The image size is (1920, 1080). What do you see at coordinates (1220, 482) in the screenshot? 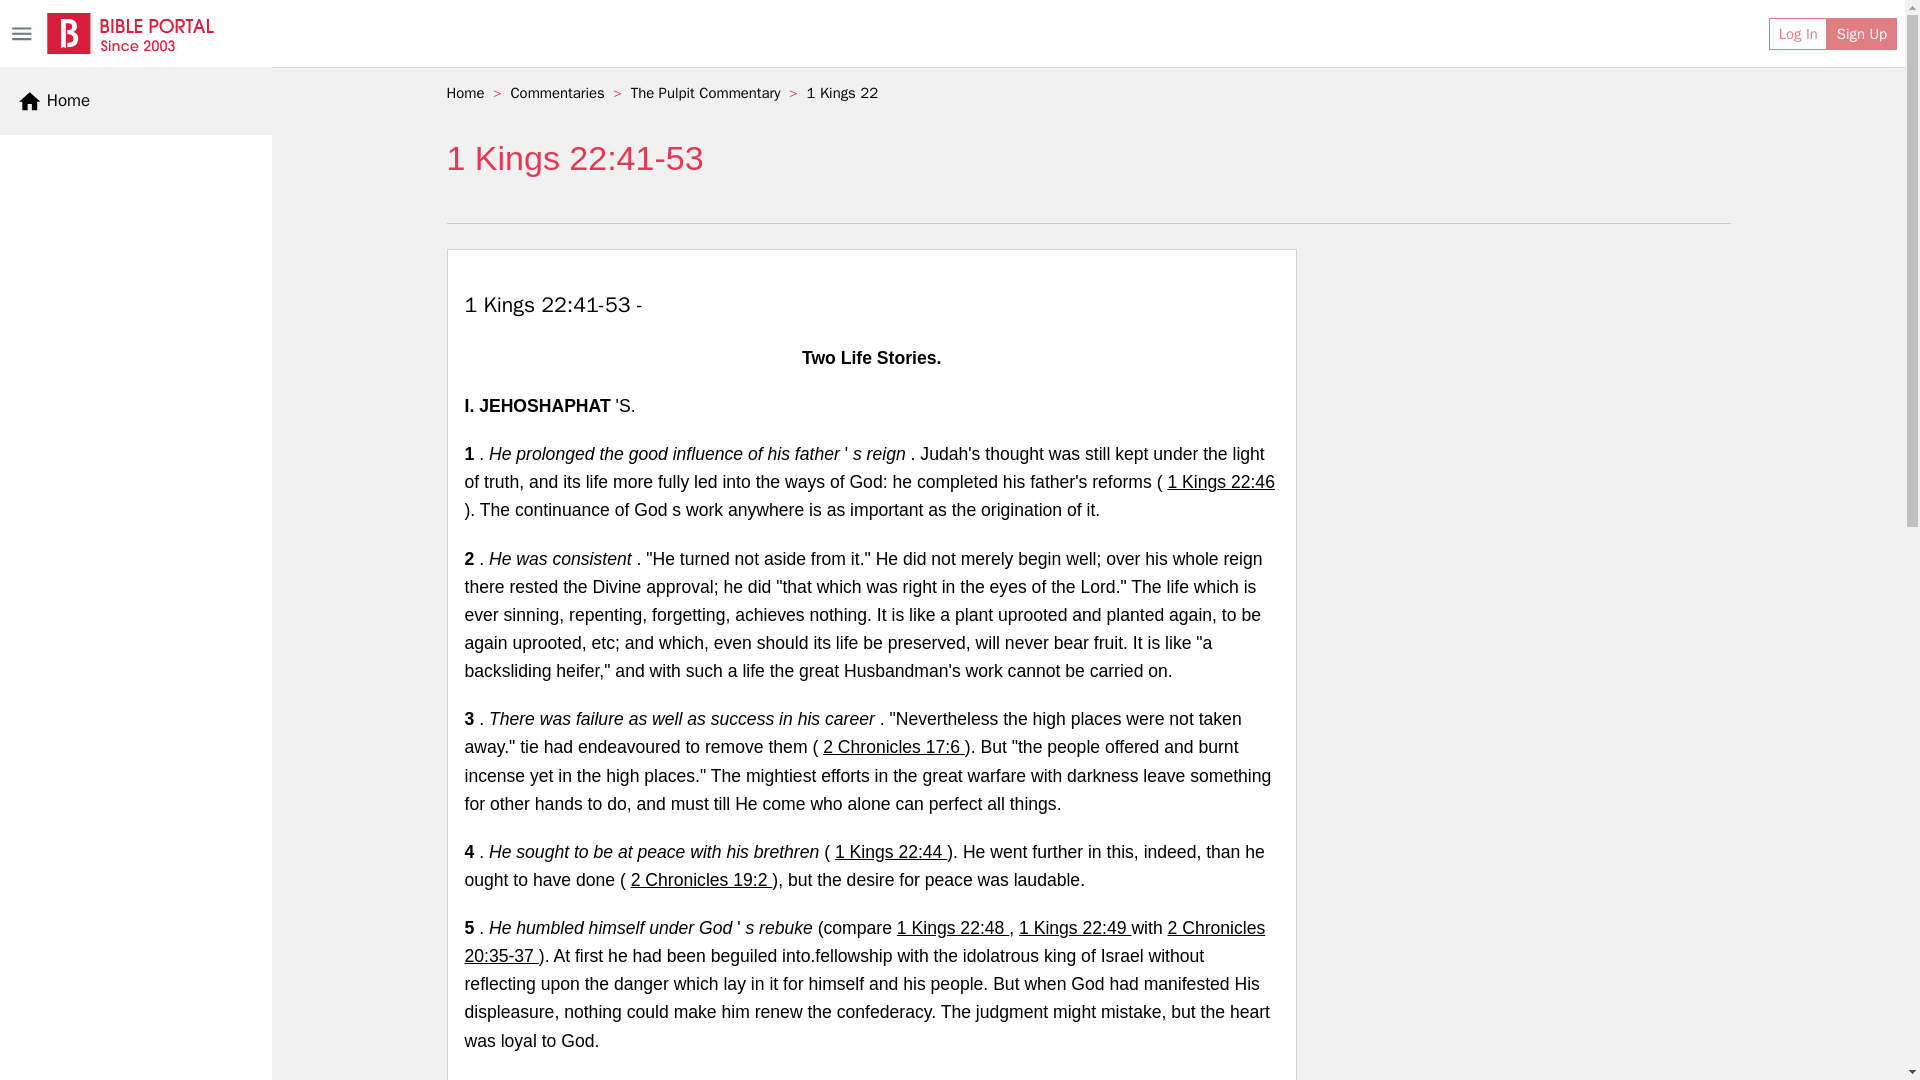
I see `Bible Passages -  1 Kings 22:46  - click to view detail` at bounding box center [1220, 482].